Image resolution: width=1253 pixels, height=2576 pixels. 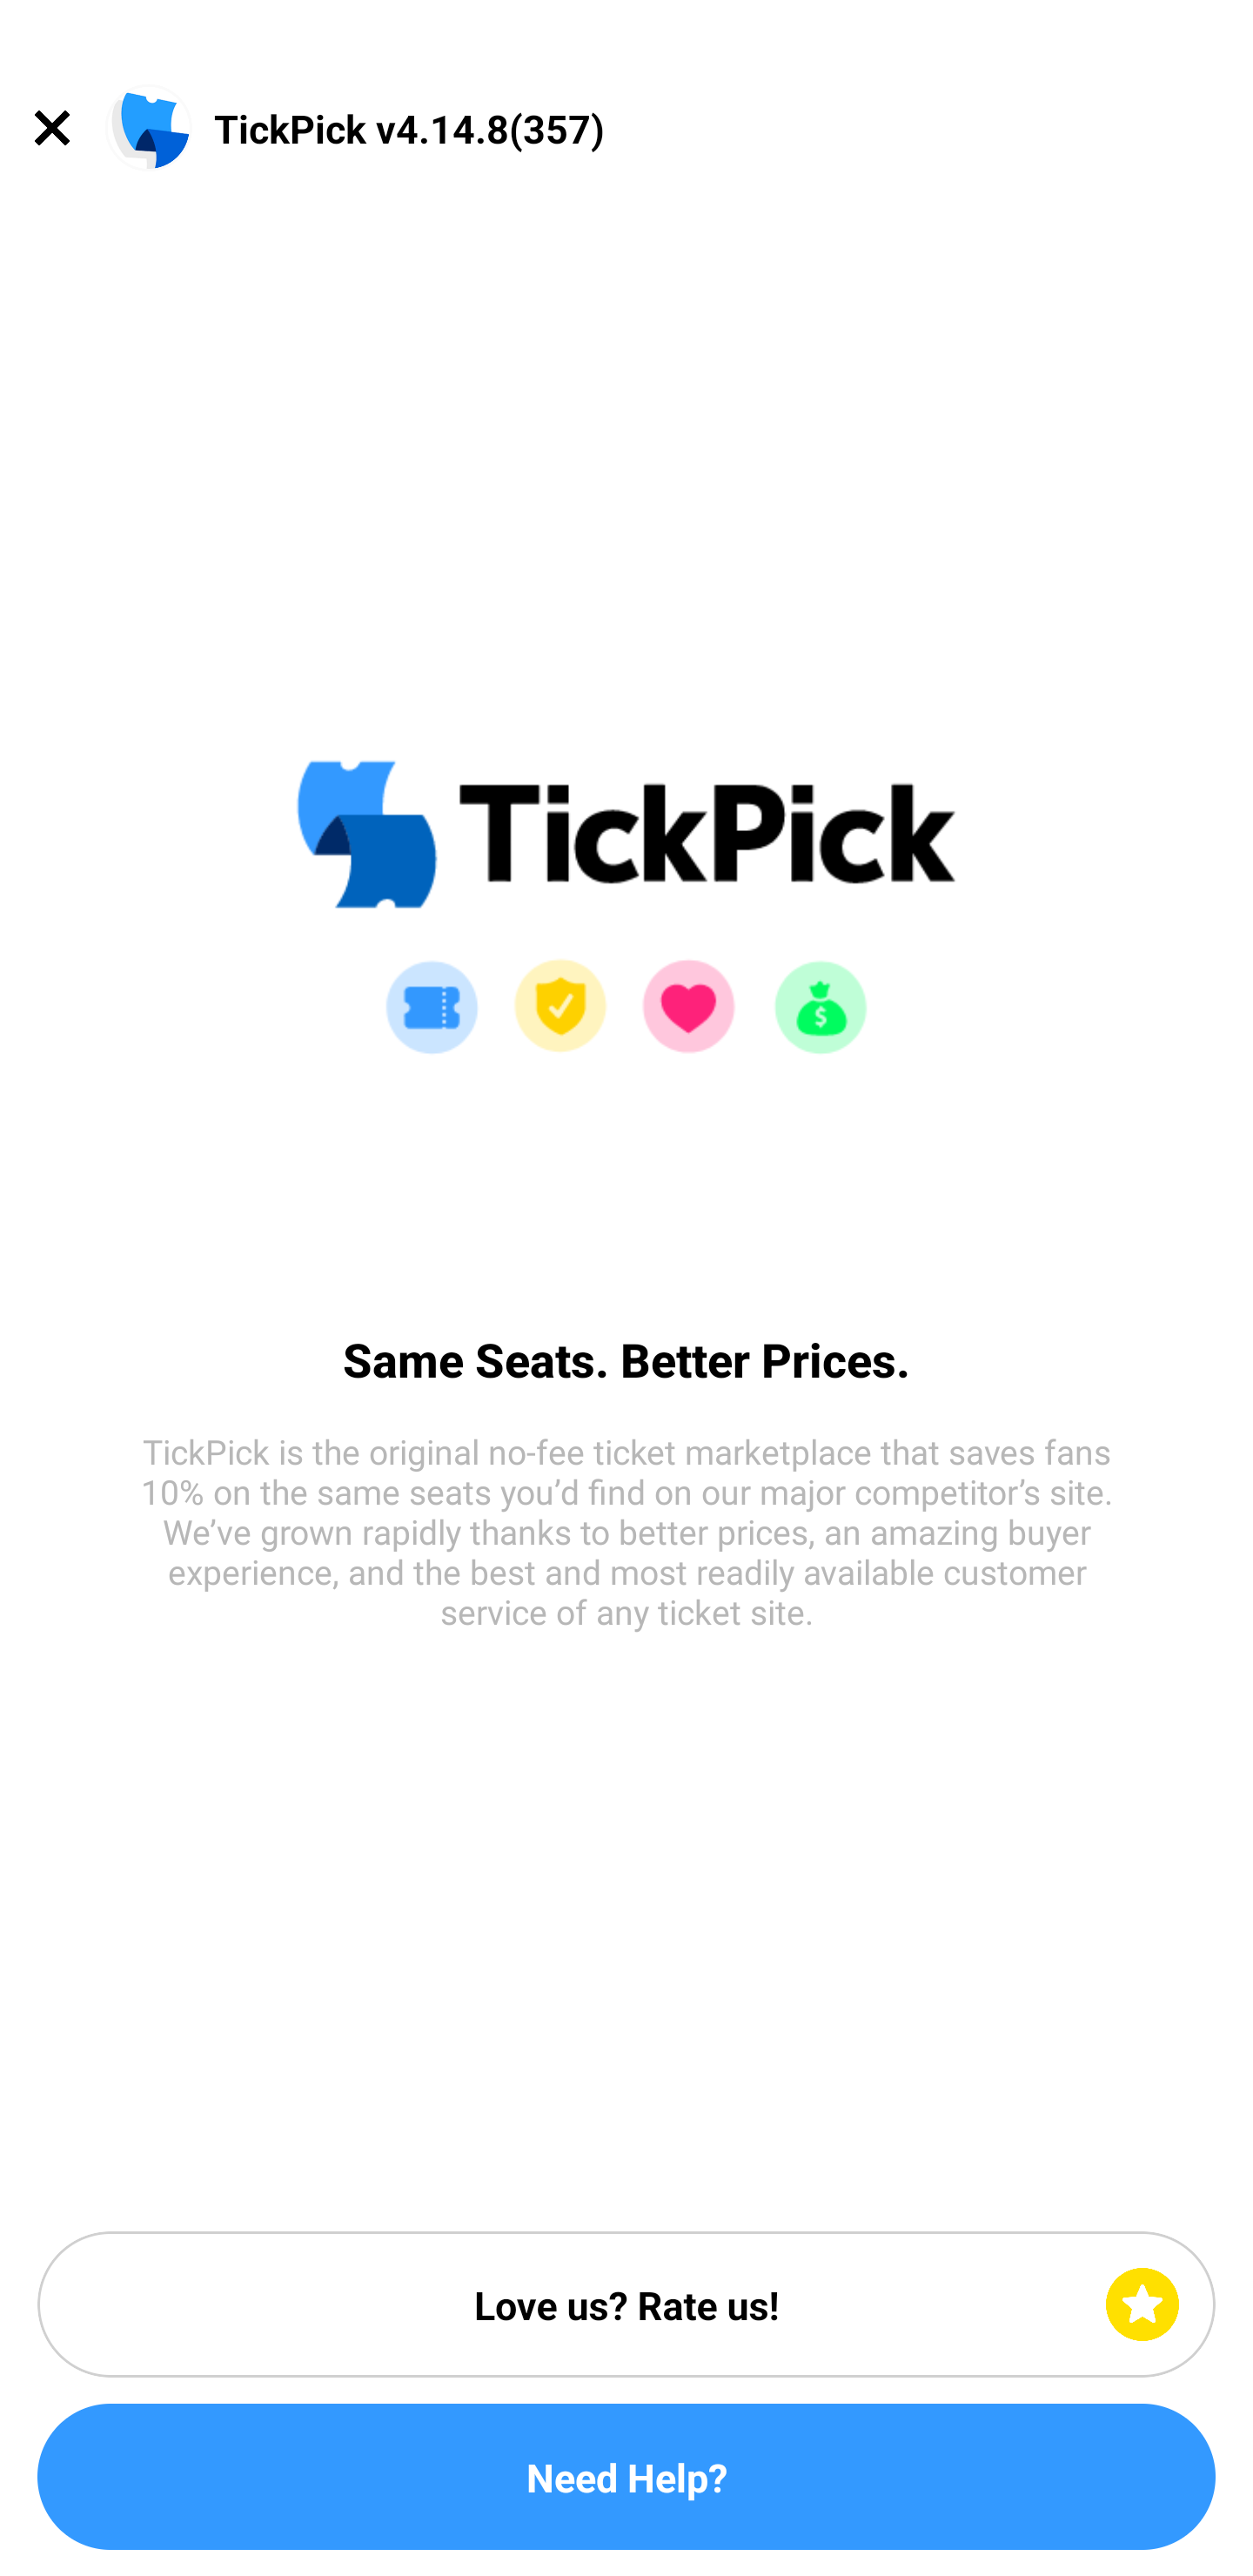 I want to click on Need Help?, so click(x=626, y=2477).